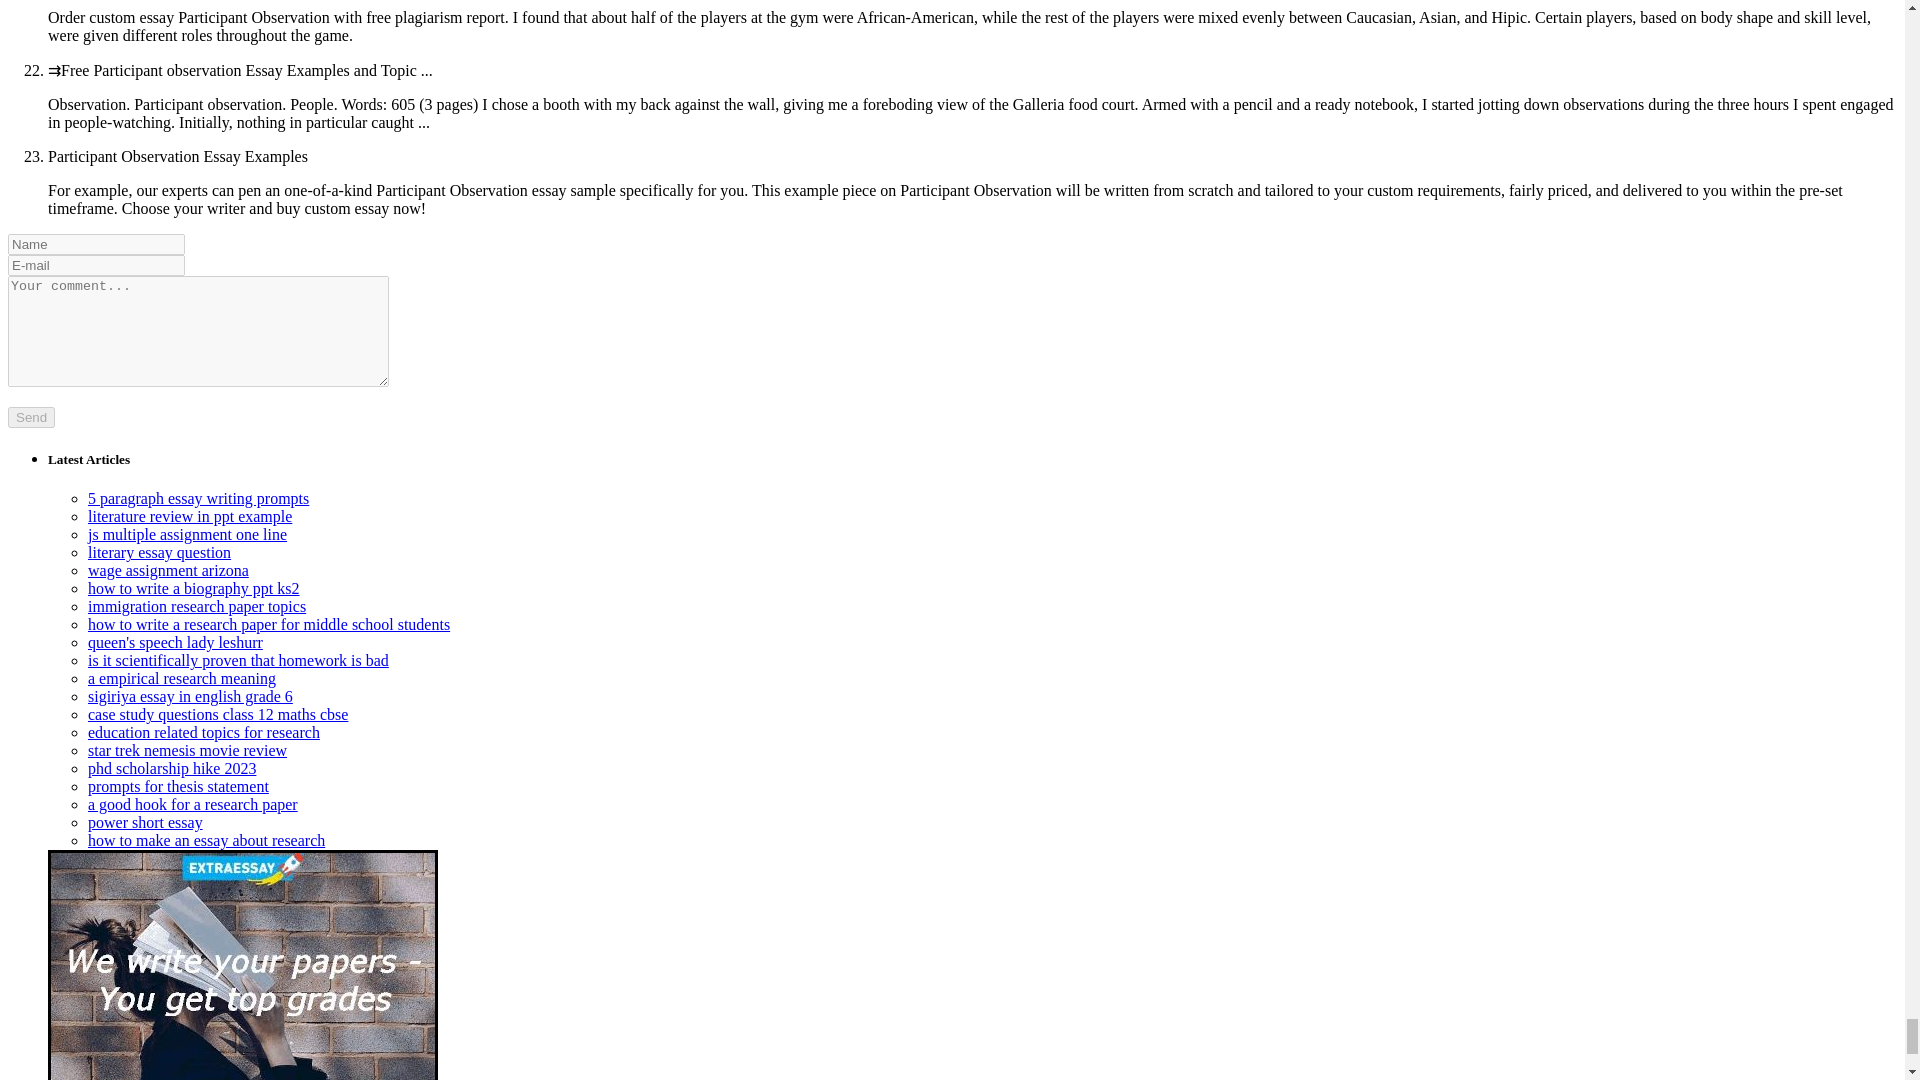 The width and height of the screenshot is (1920, 1080). What do you see at coordinates (238, 660) in the screenshot?
I see `is it scientifically proven that homework is bad` at bounding box center [238, 660].